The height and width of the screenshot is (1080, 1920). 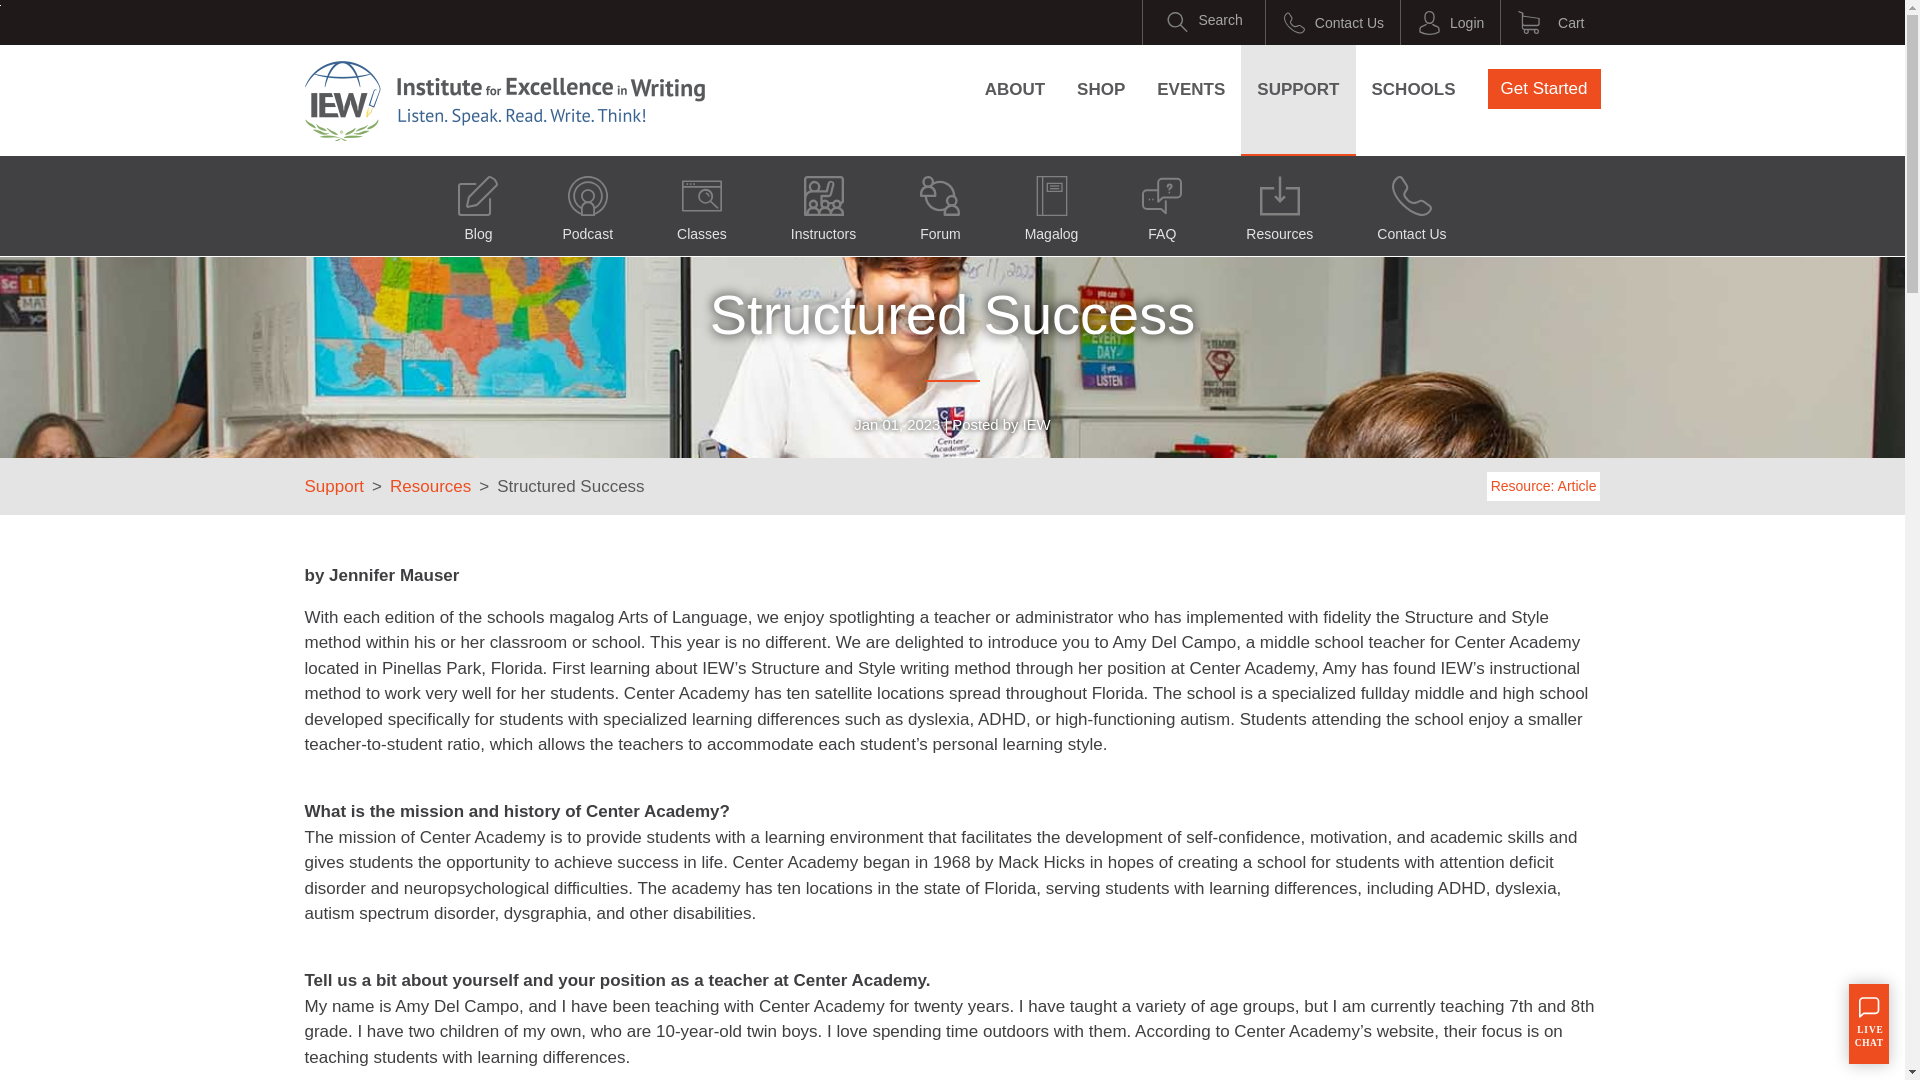 What do you see at coordinates (1550, 22) in the screenshot?
I see `Cart` at bounding box center [1550, 22].